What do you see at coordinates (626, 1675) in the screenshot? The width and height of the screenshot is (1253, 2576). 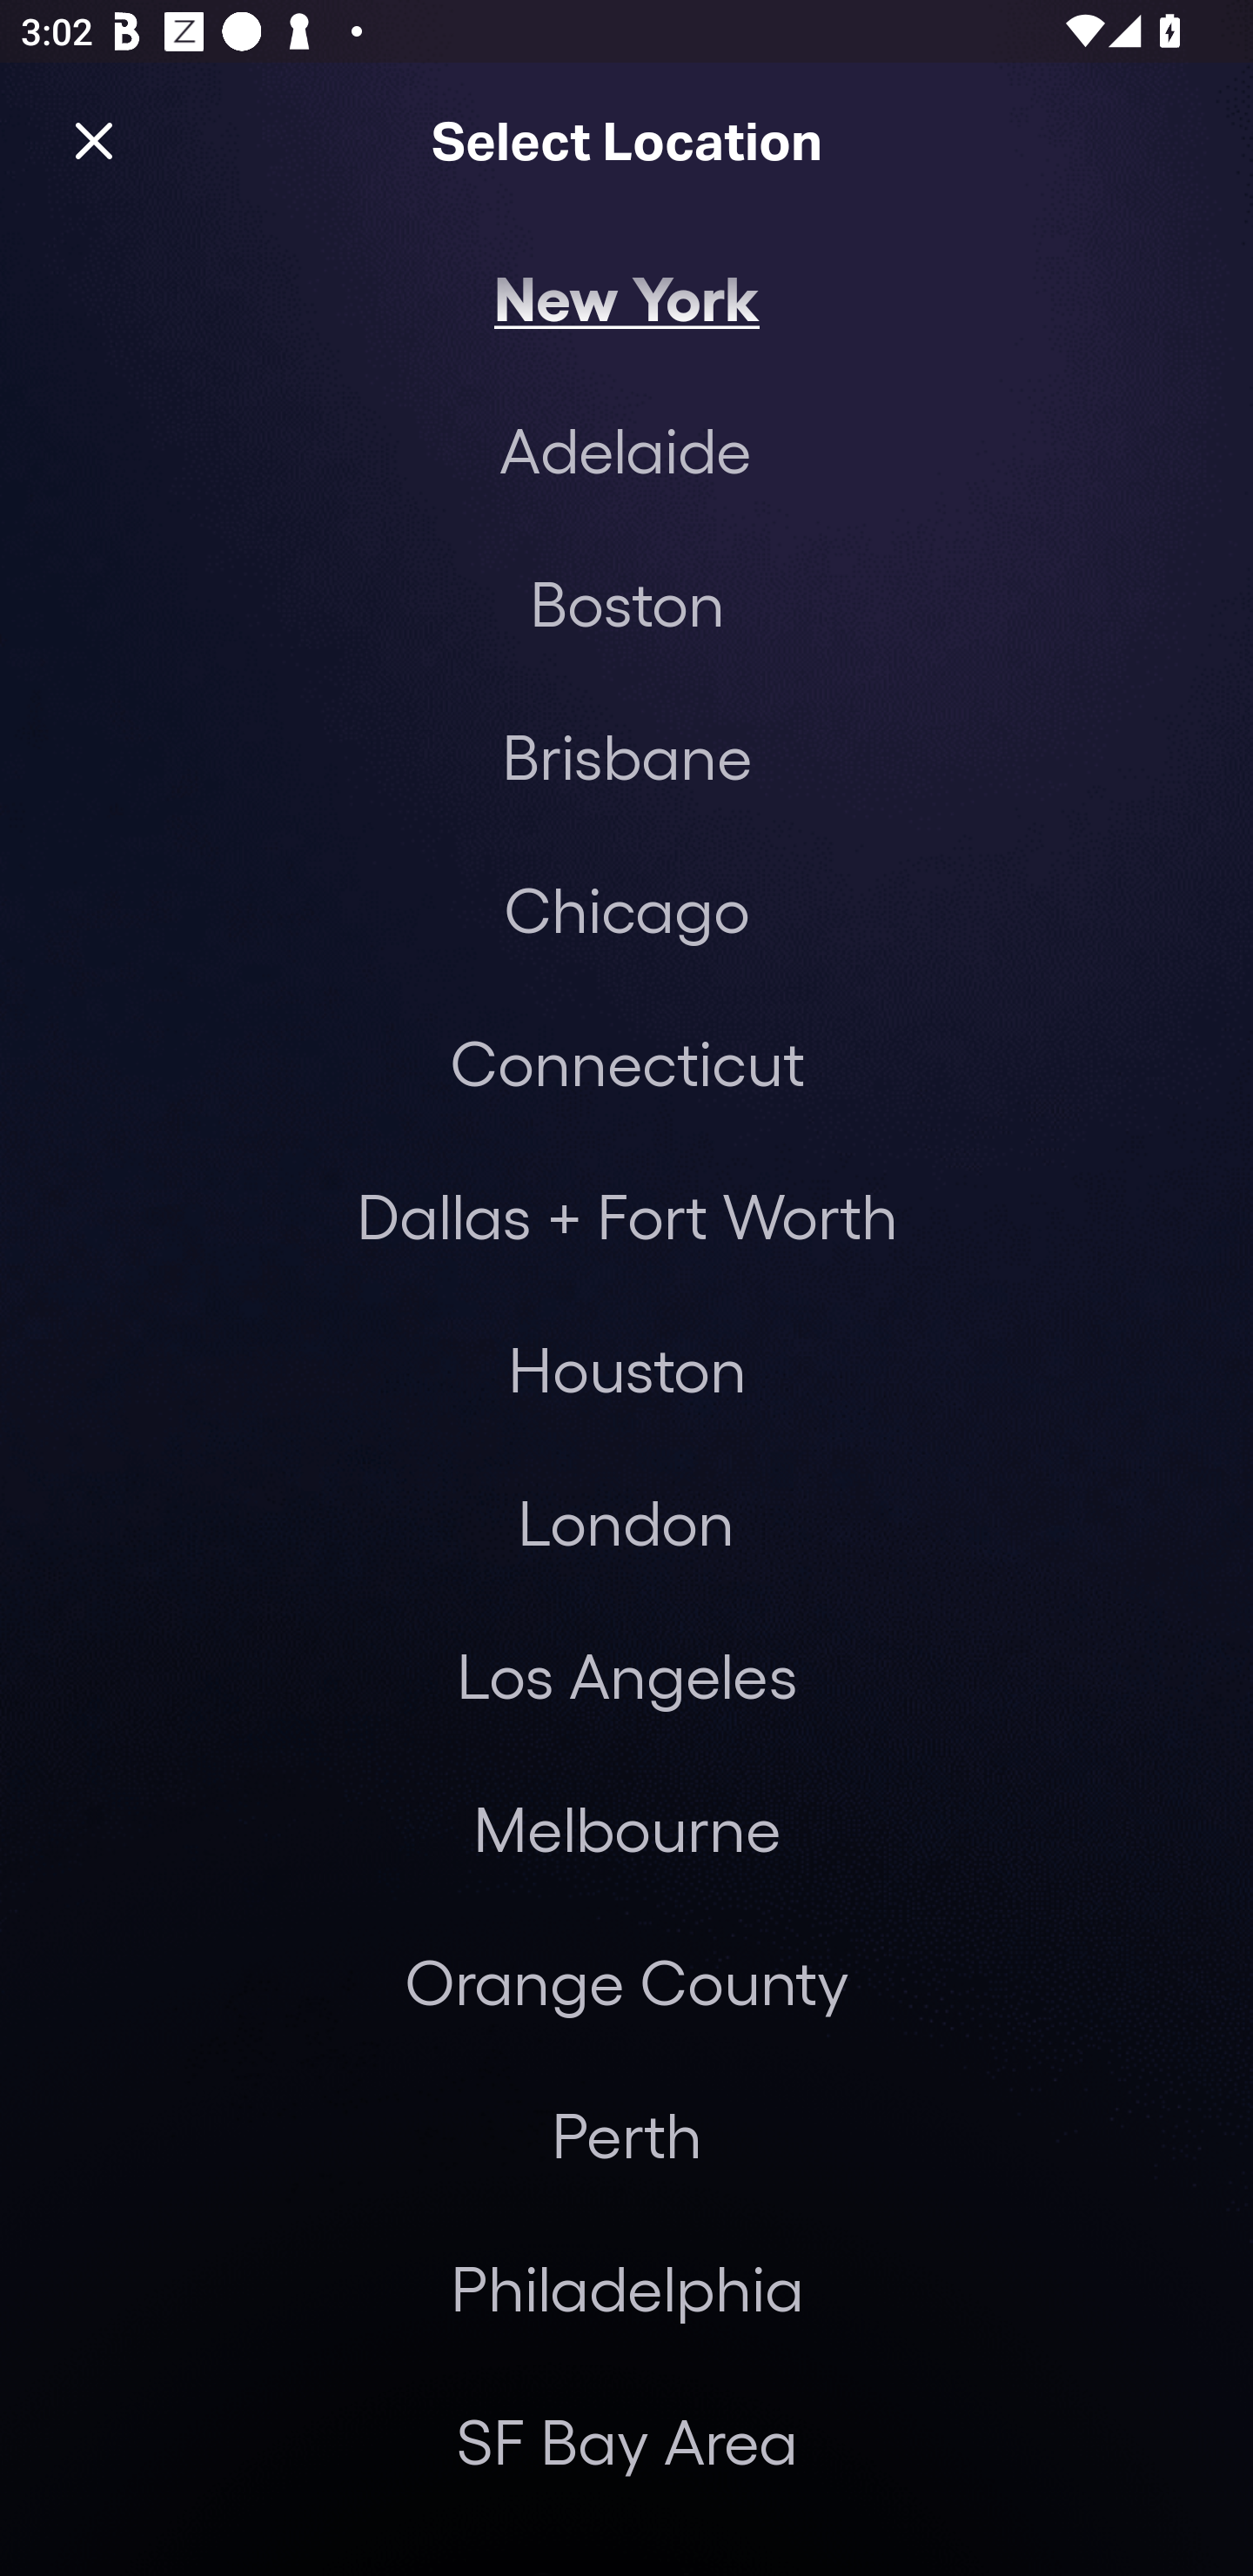 I see `Los Angeles` at bounding box center [626, 1675].